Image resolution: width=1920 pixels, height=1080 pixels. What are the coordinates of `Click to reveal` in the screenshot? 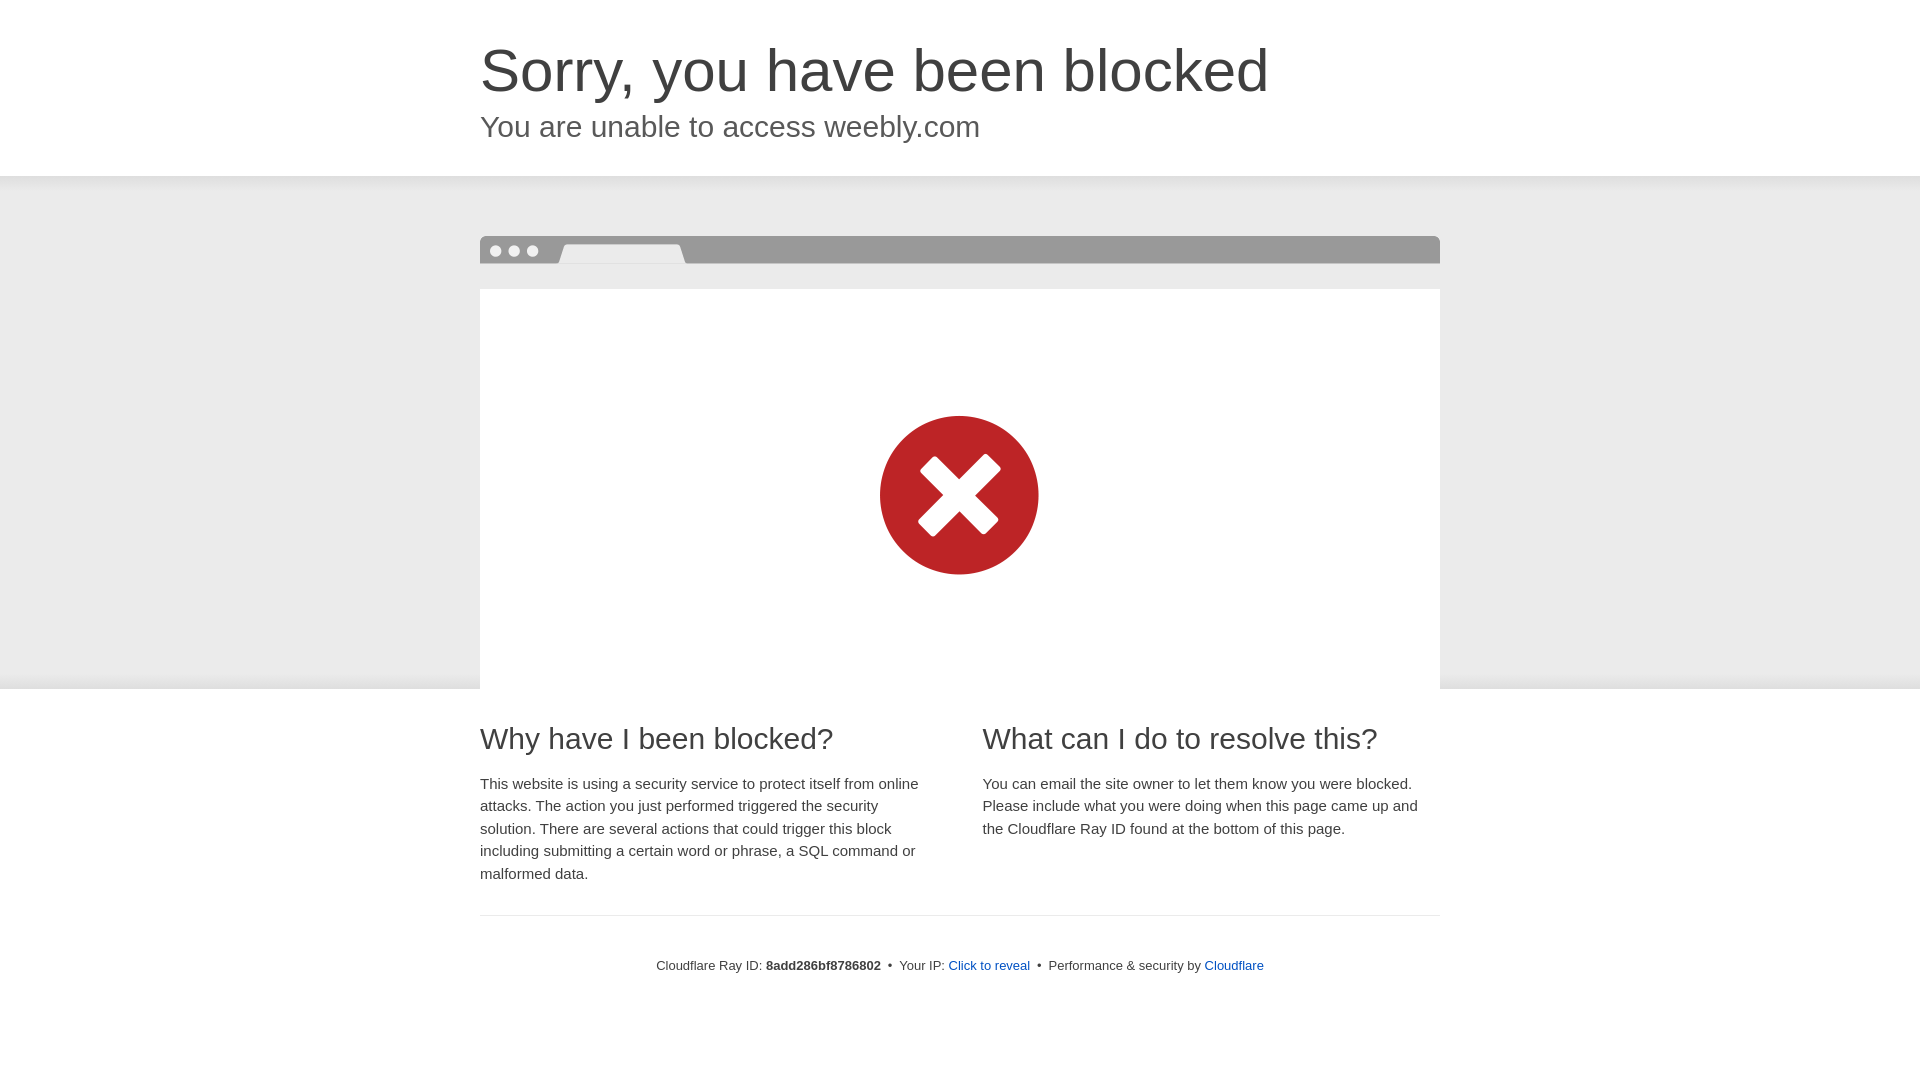 It's located at (990, 966).